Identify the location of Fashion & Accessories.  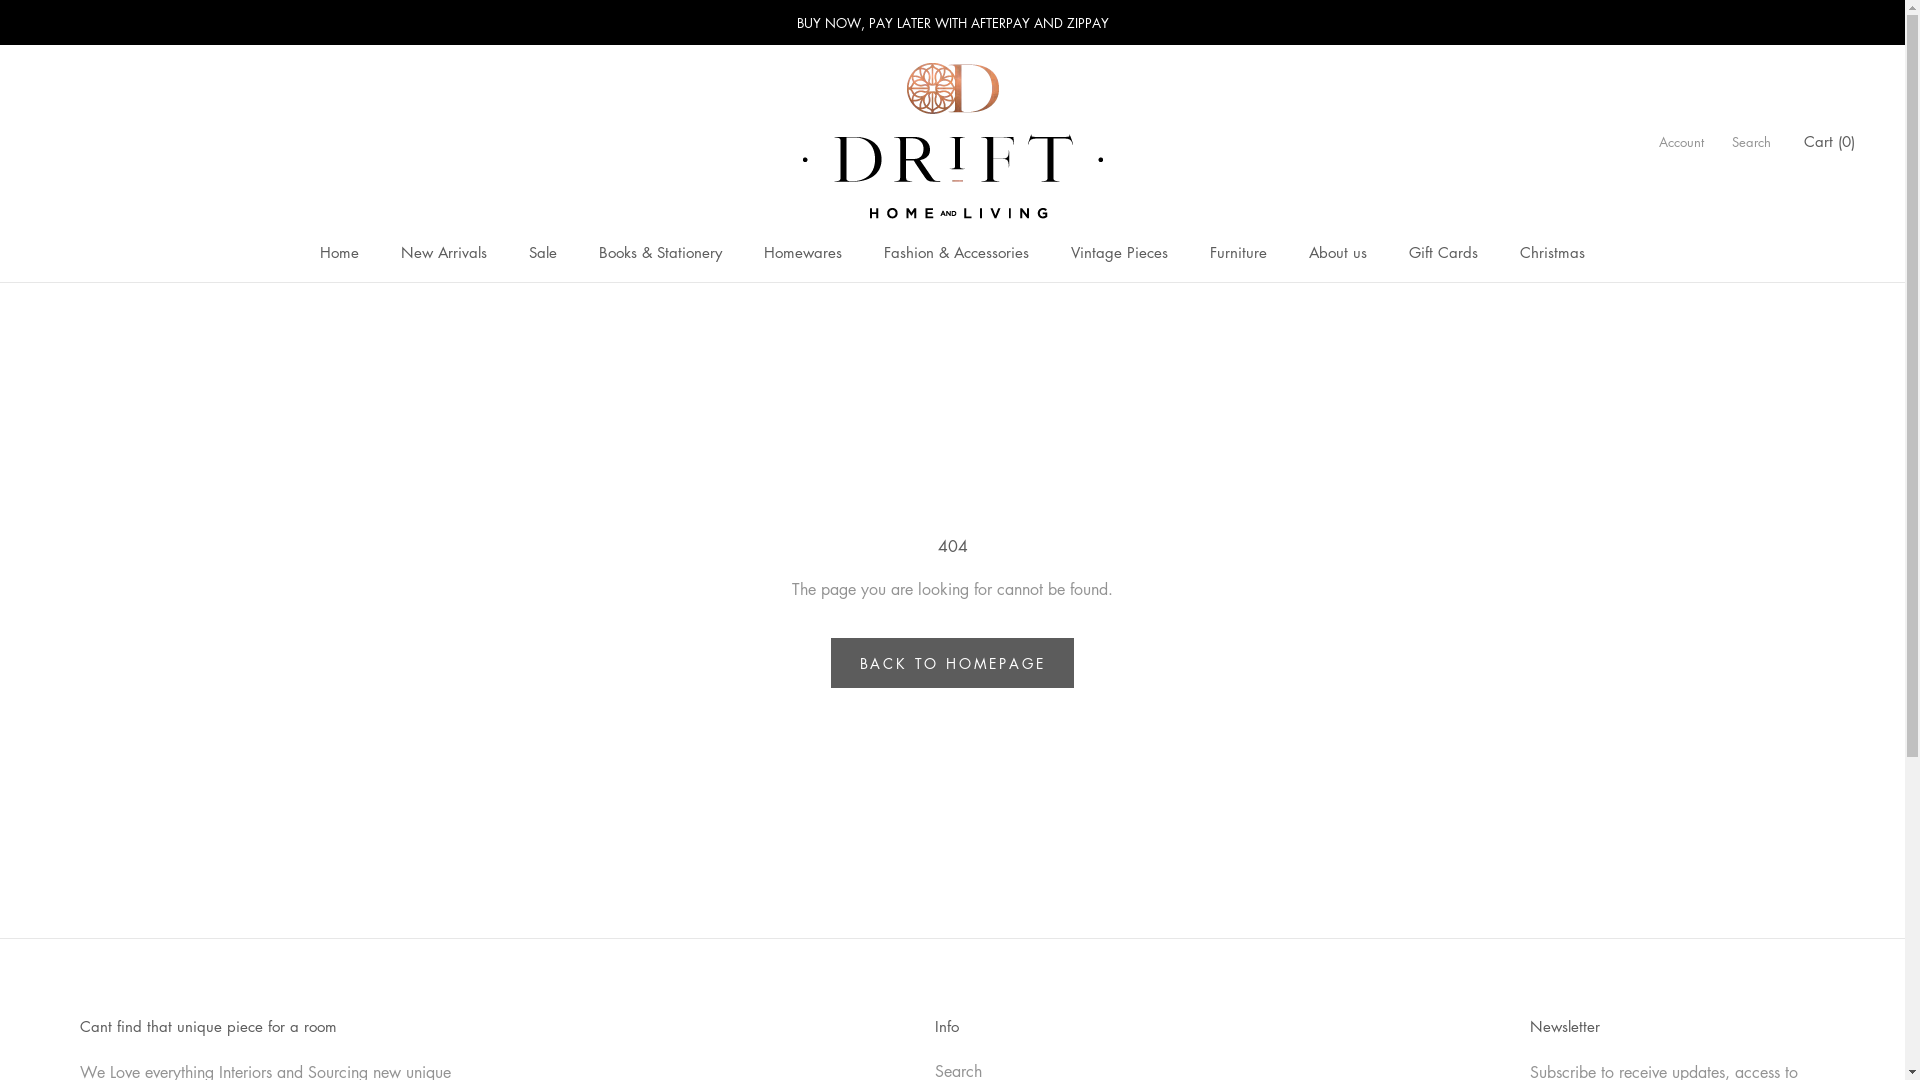
(956, 252).